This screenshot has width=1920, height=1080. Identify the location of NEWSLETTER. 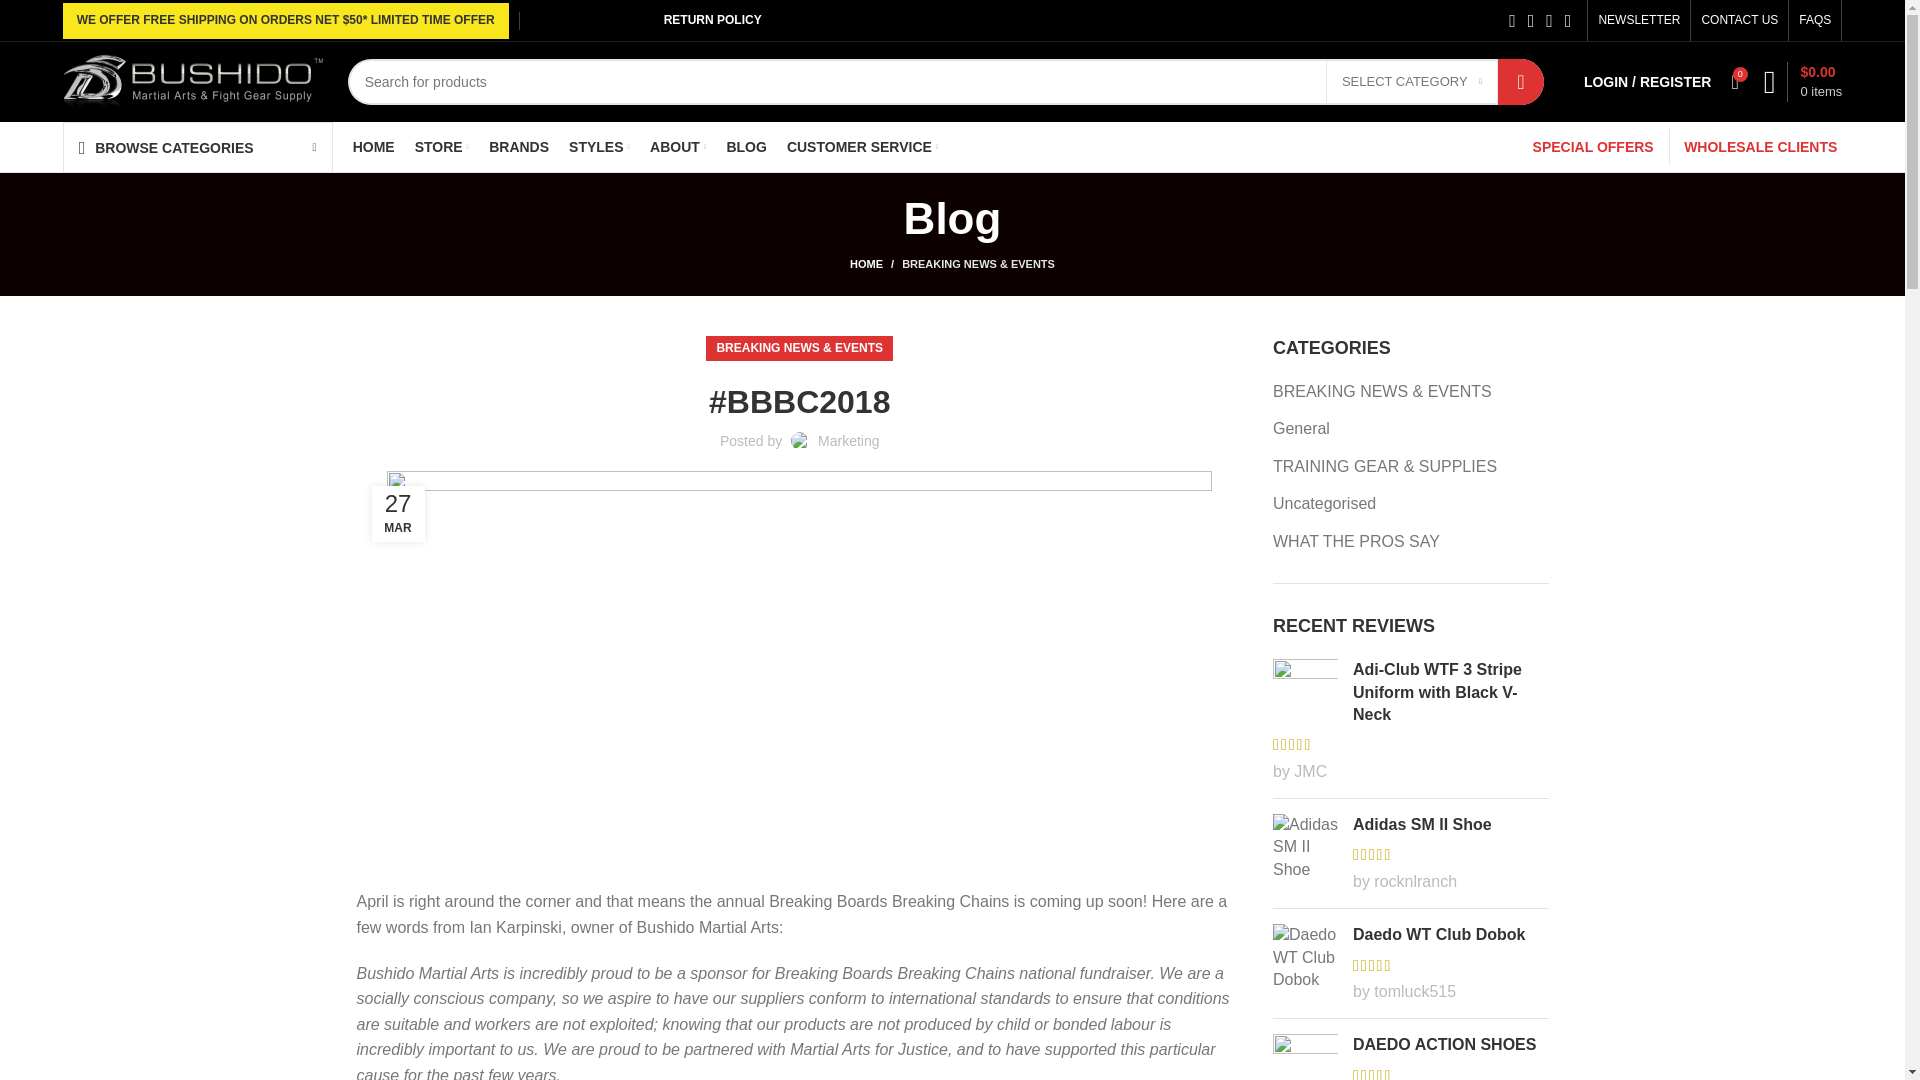
(1638, 20).